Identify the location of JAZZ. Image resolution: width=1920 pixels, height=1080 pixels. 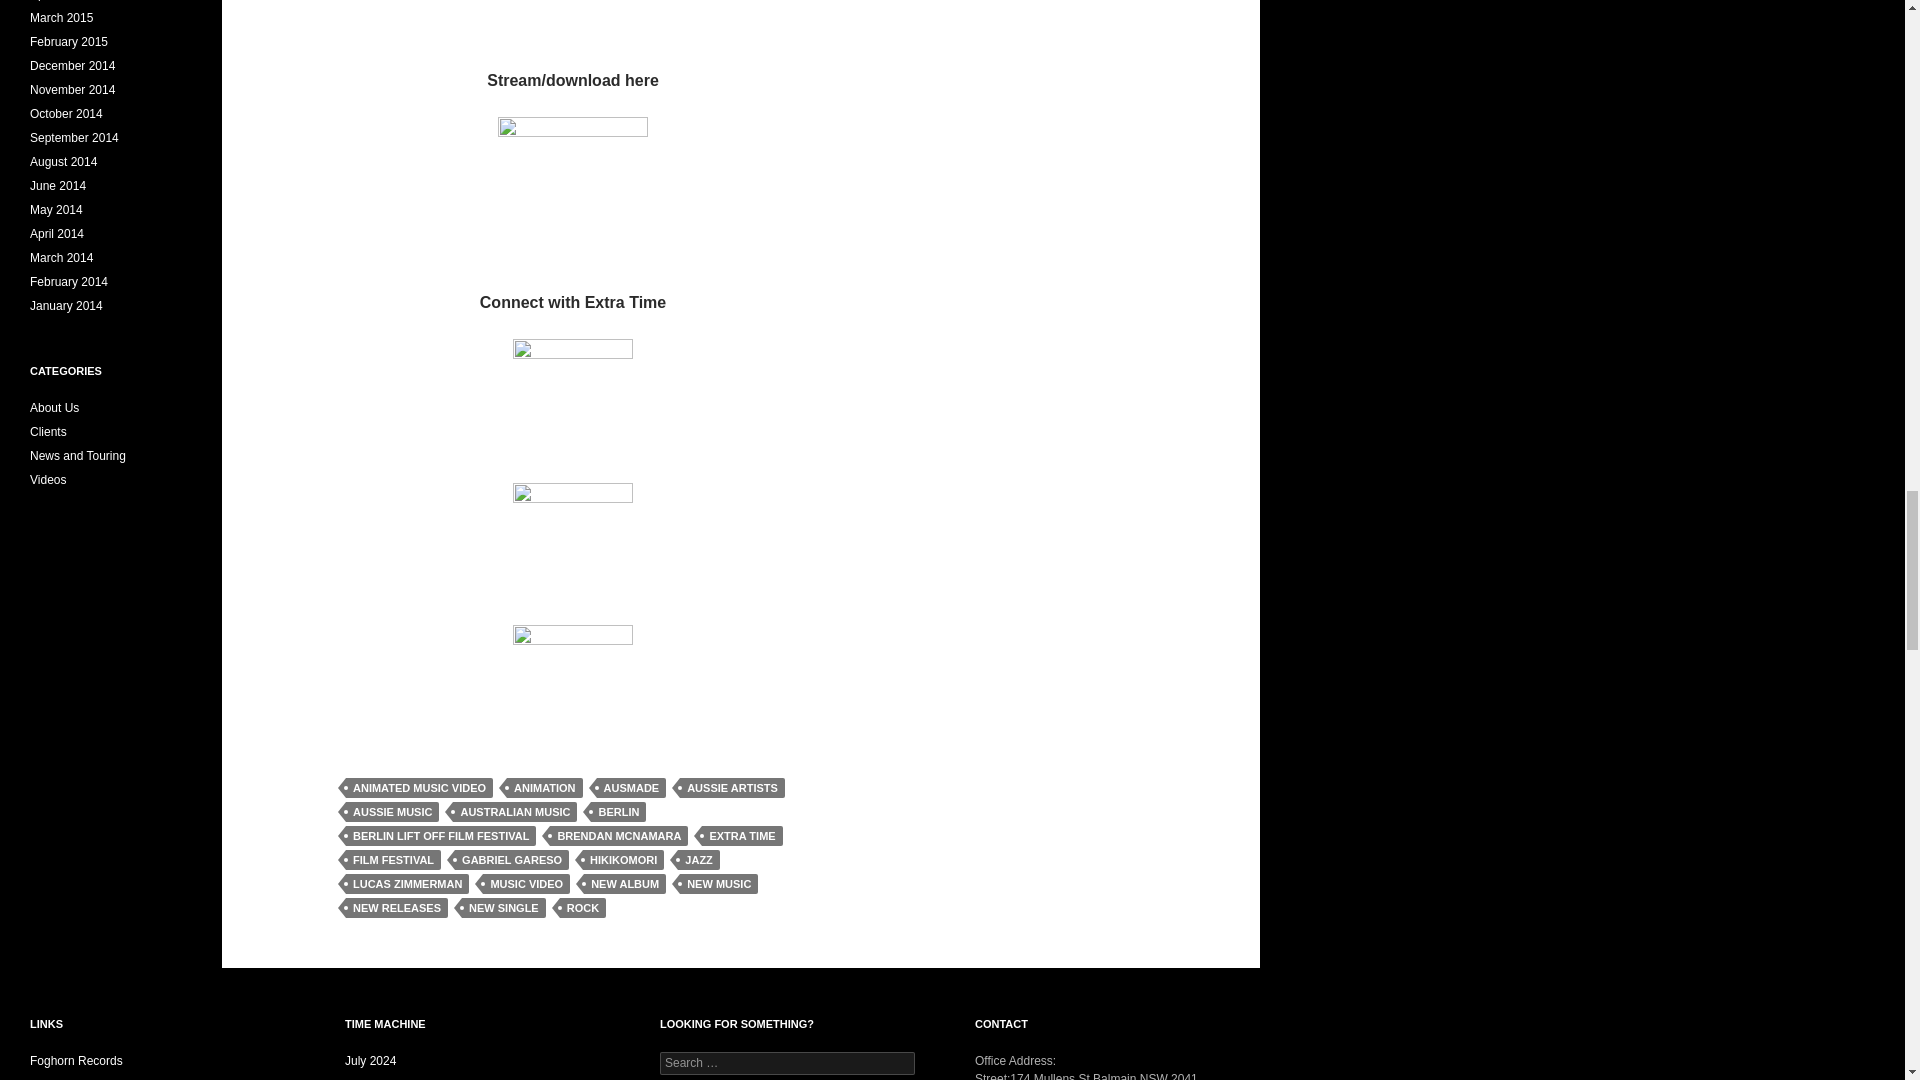
(698, 860).